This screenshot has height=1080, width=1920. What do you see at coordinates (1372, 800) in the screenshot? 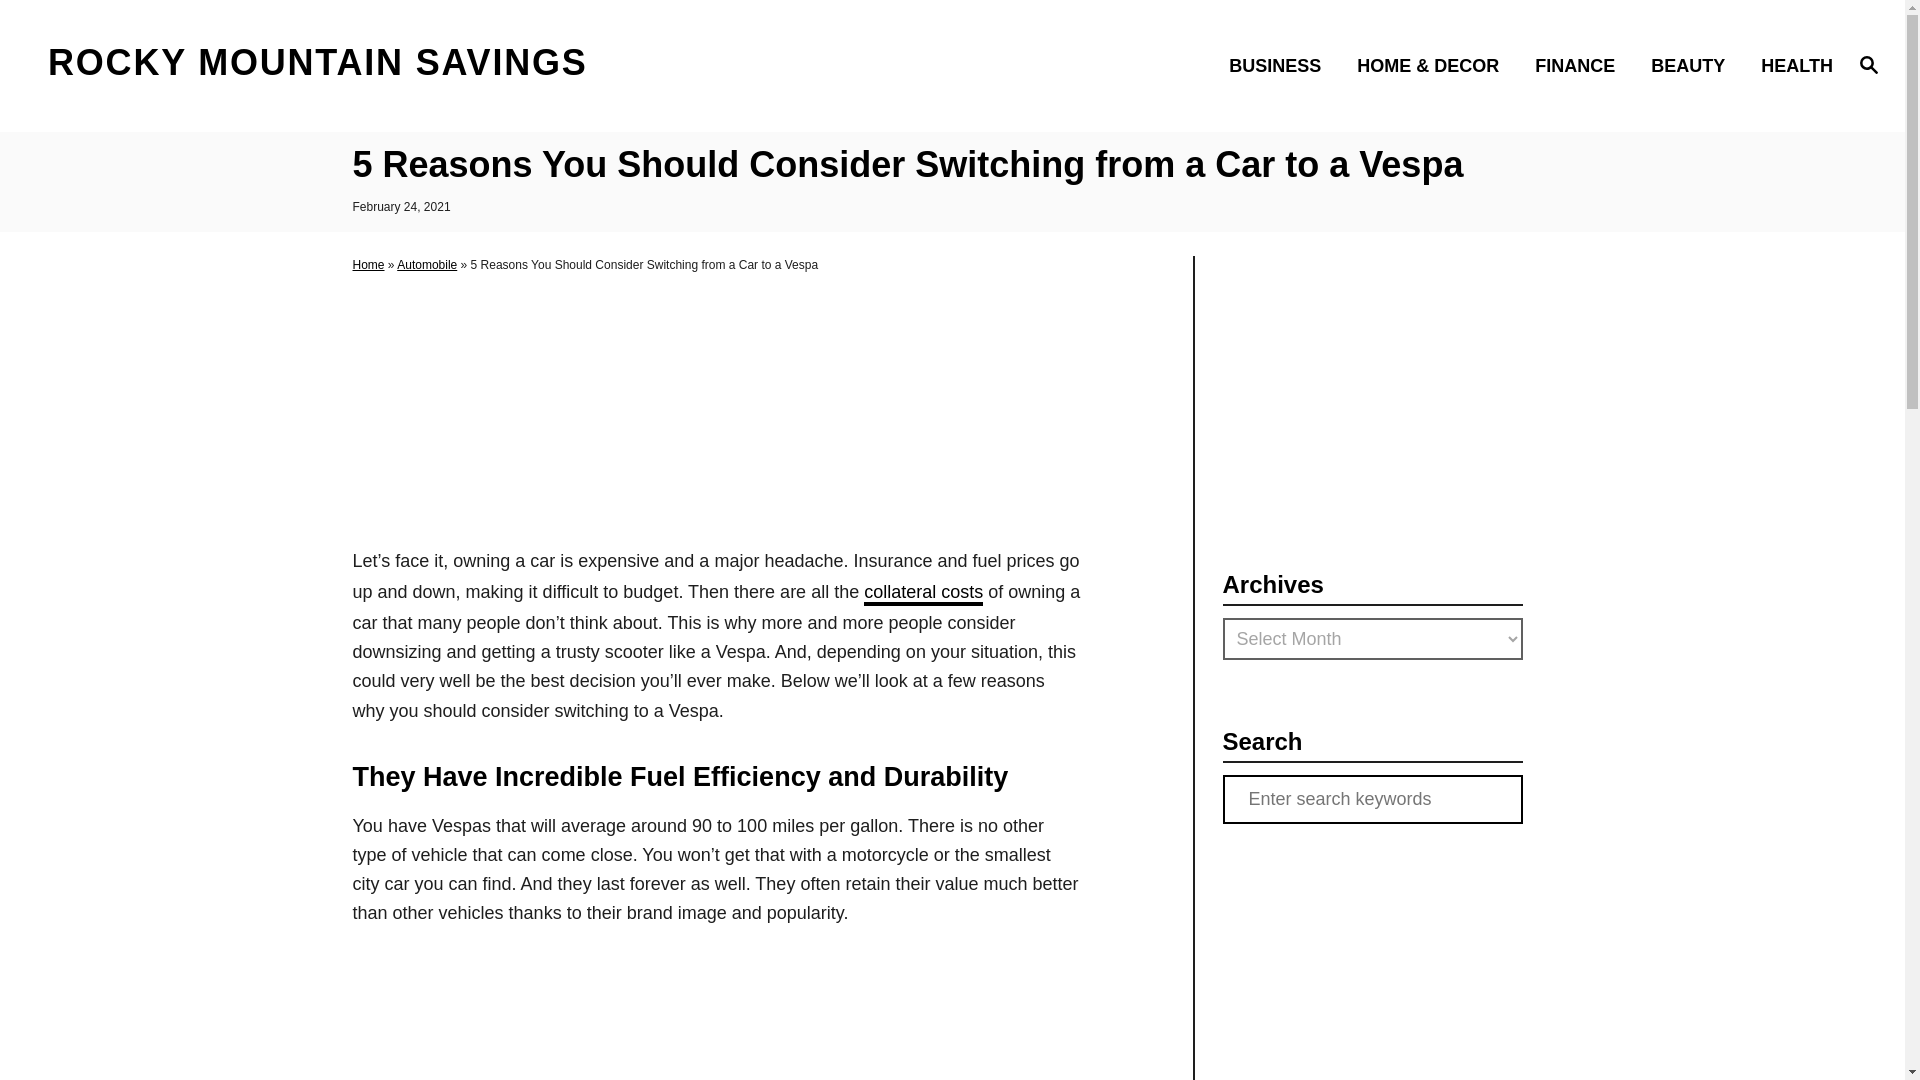
I see `Search for:` at bounding box center [1372, 800].